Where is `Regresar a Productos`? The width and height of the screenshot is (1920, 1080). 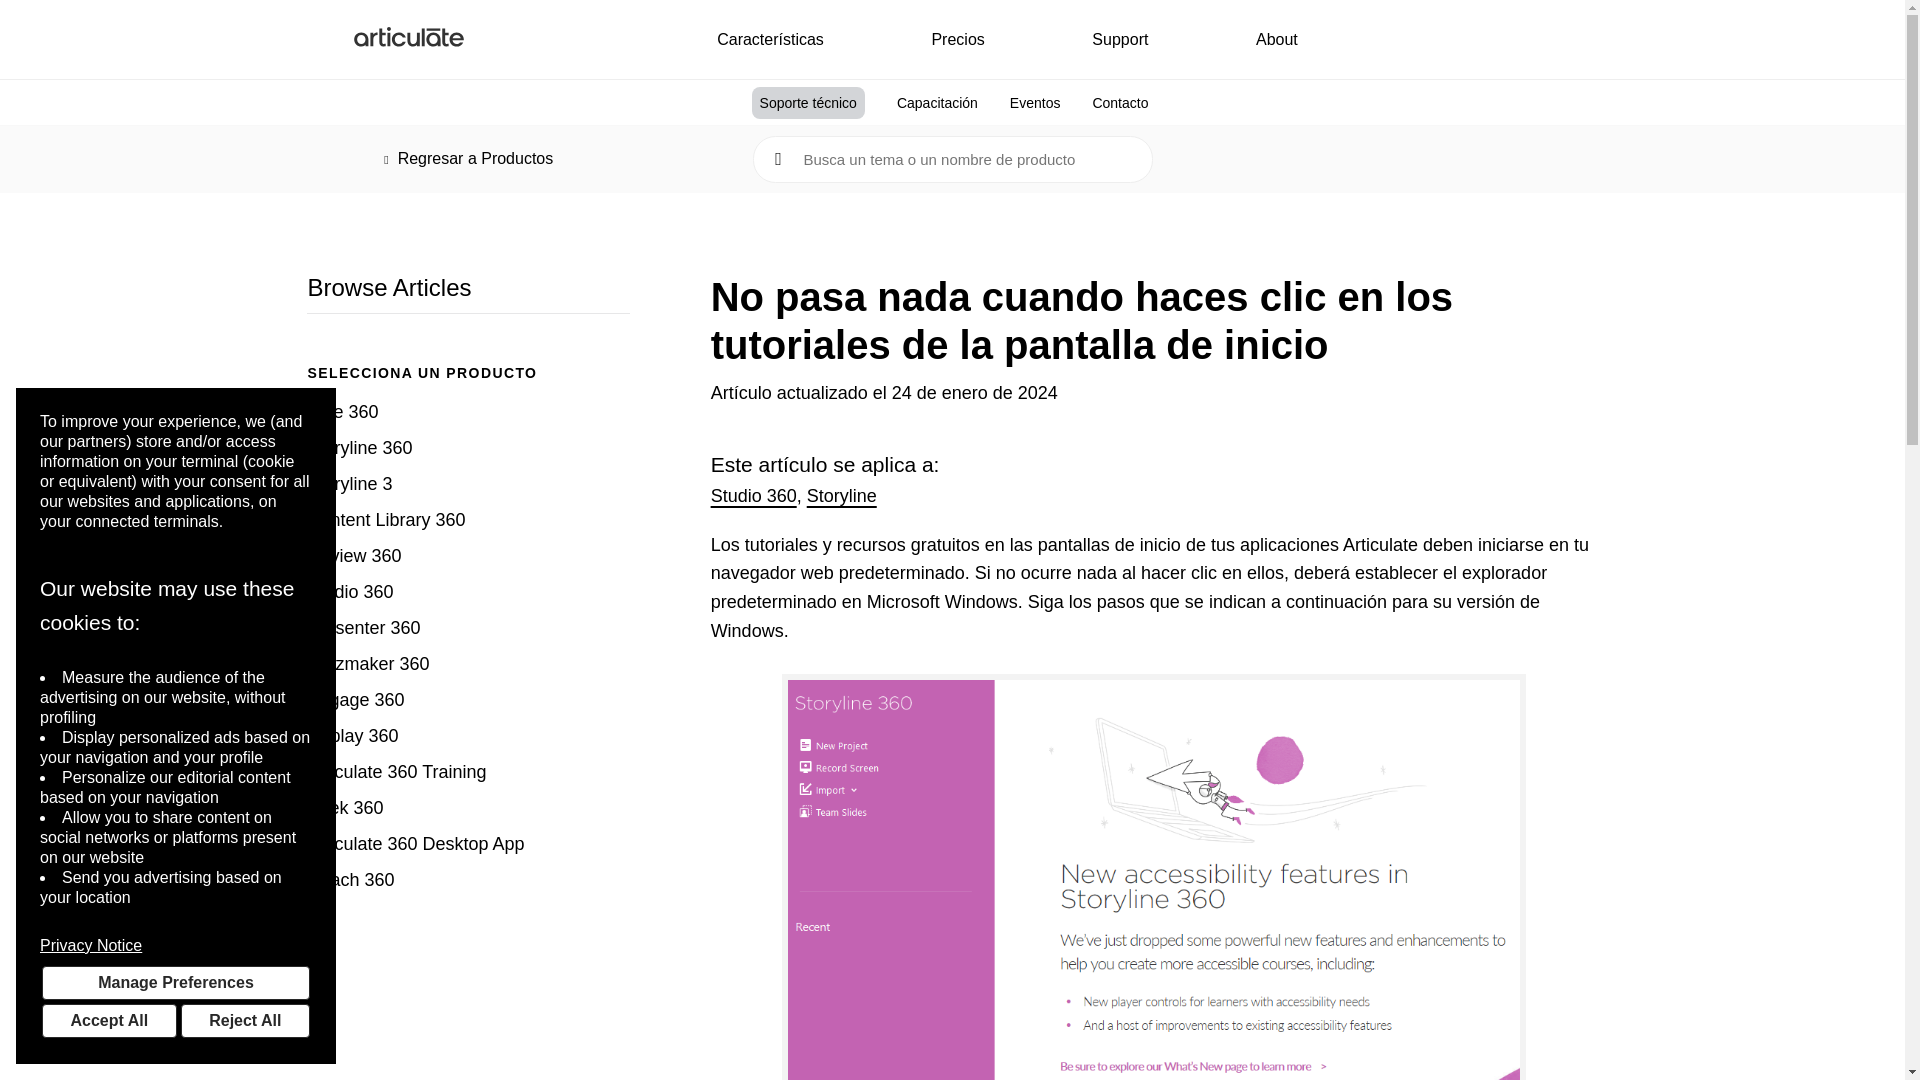 Regresar a Productos is located at coordinates (468, 158).